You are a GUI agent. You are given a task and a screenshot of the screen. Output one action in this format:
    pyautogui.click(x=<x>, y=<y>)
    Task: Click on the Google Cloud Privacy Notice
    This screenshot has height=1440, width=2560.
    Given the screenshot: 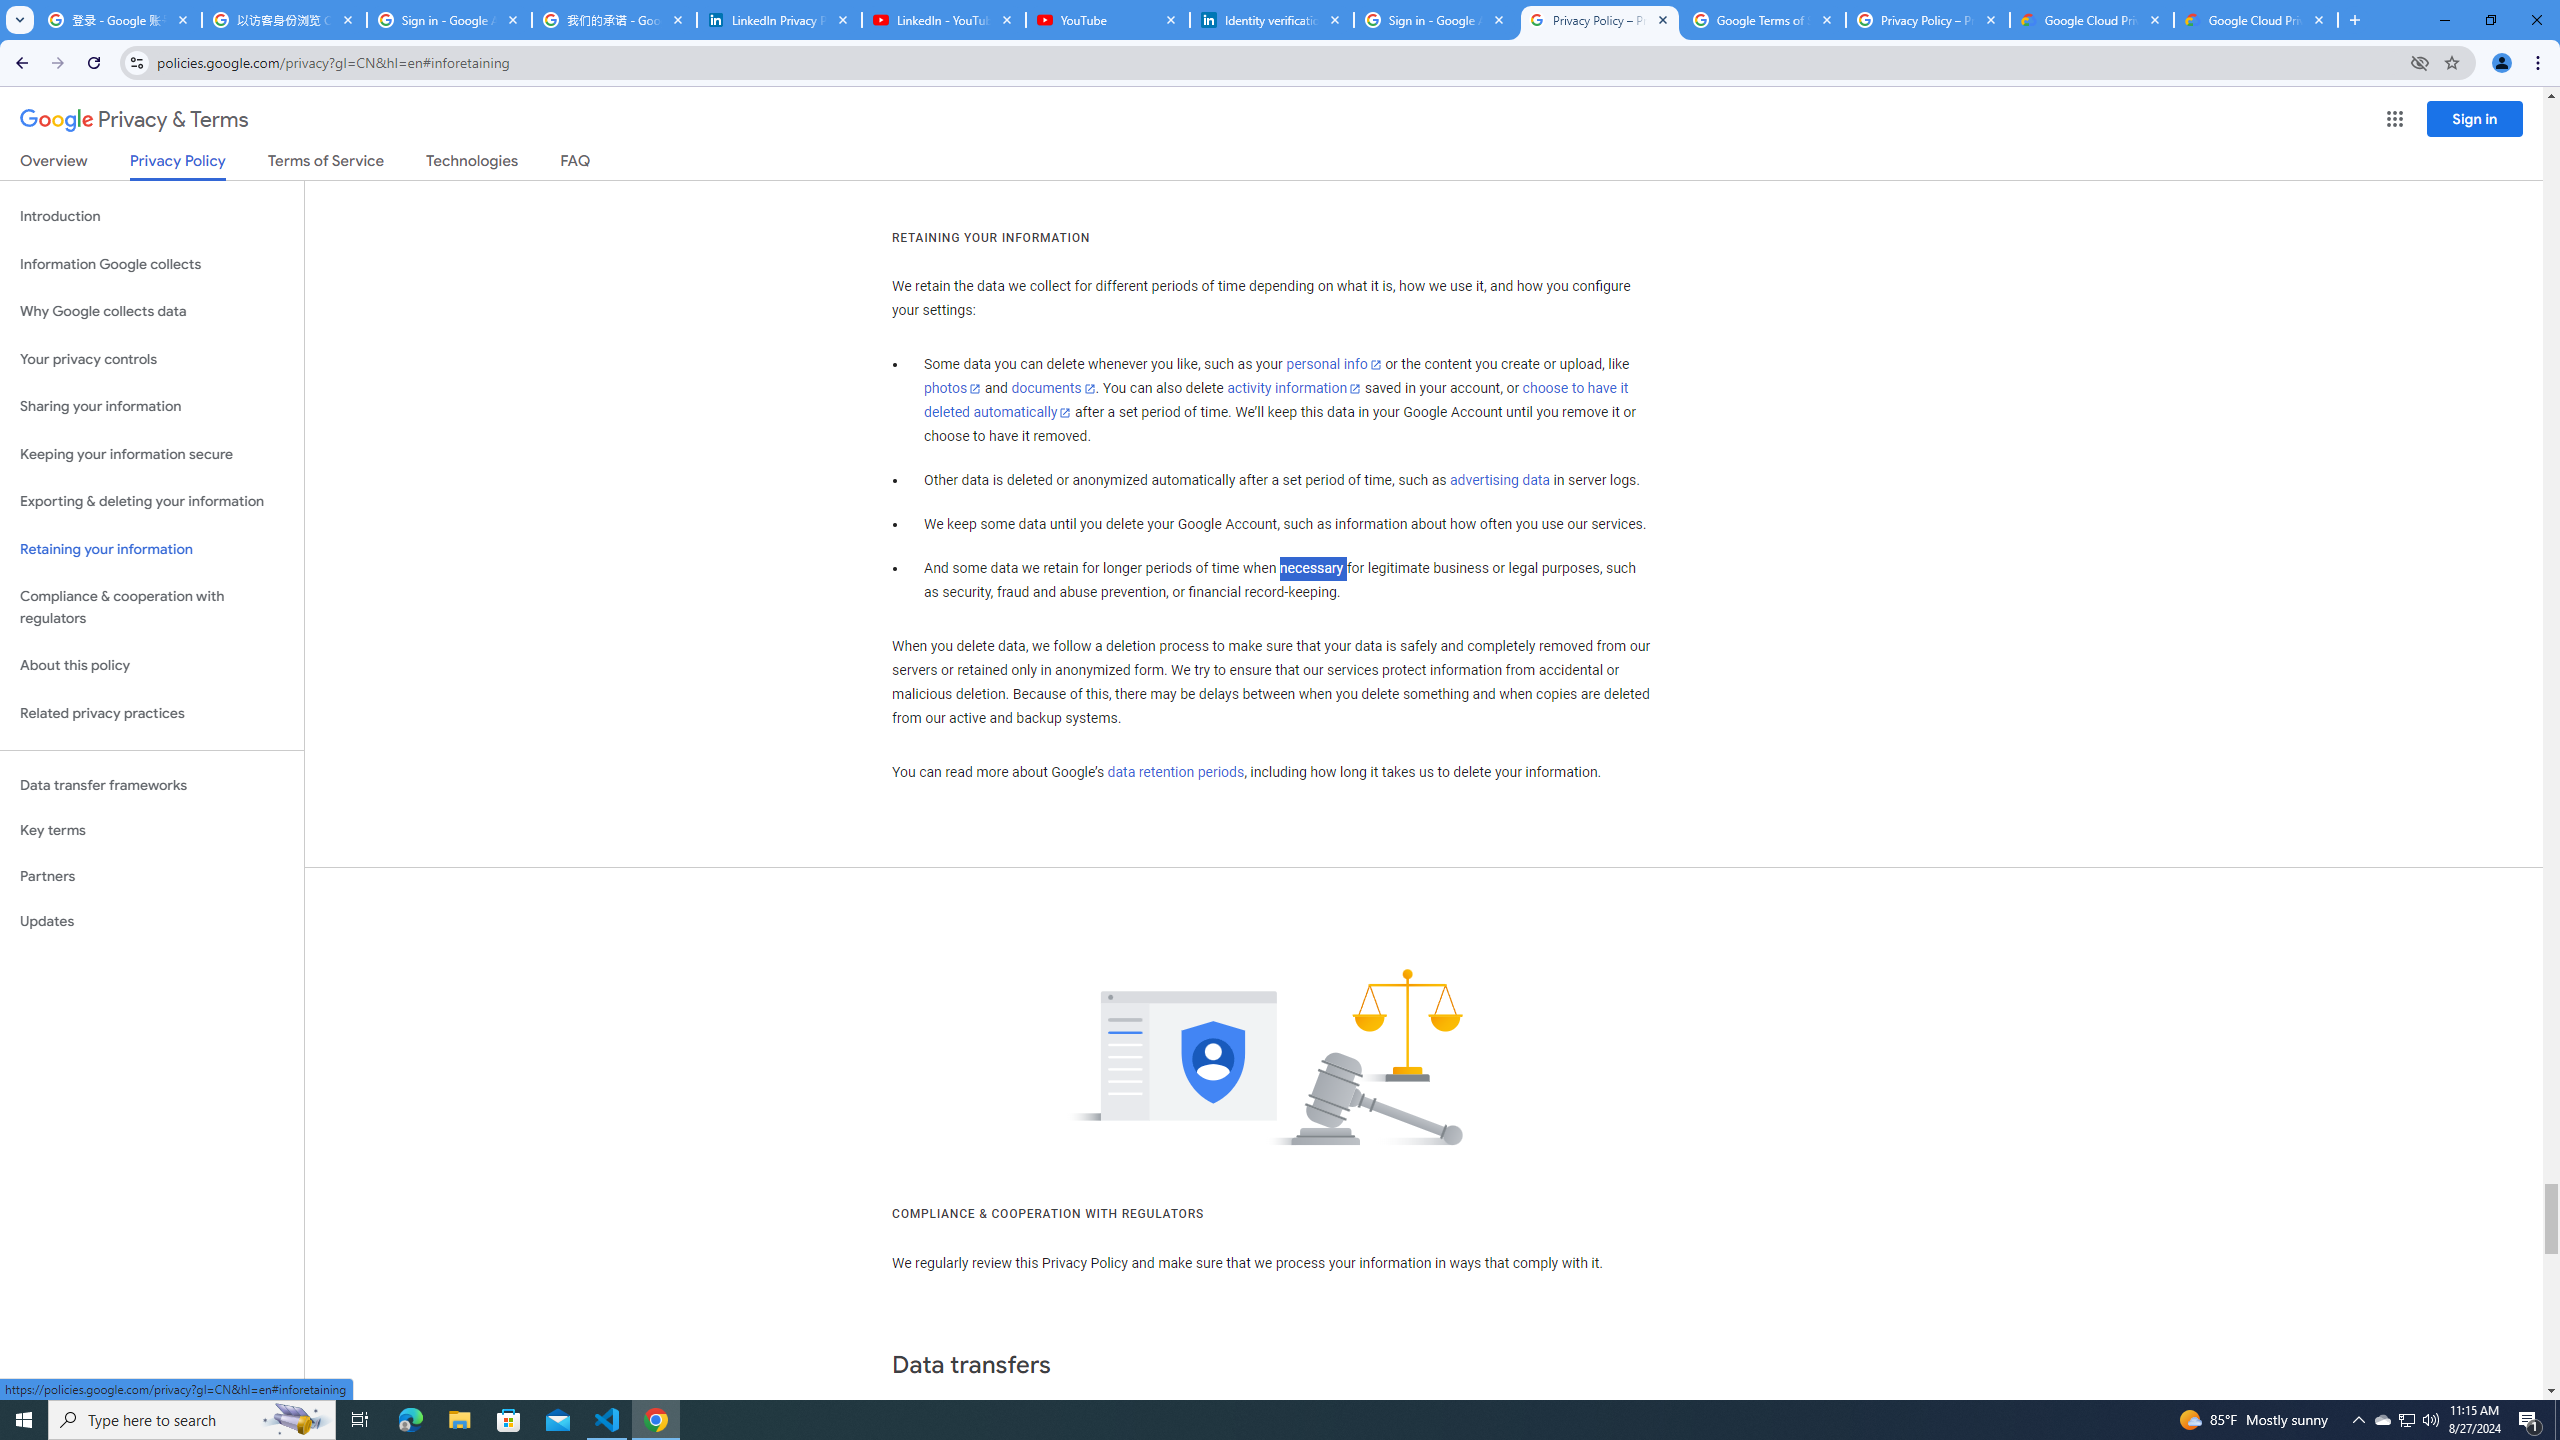 What is the action you would take?
    pyautogui.click(x=2092, y=20)
    